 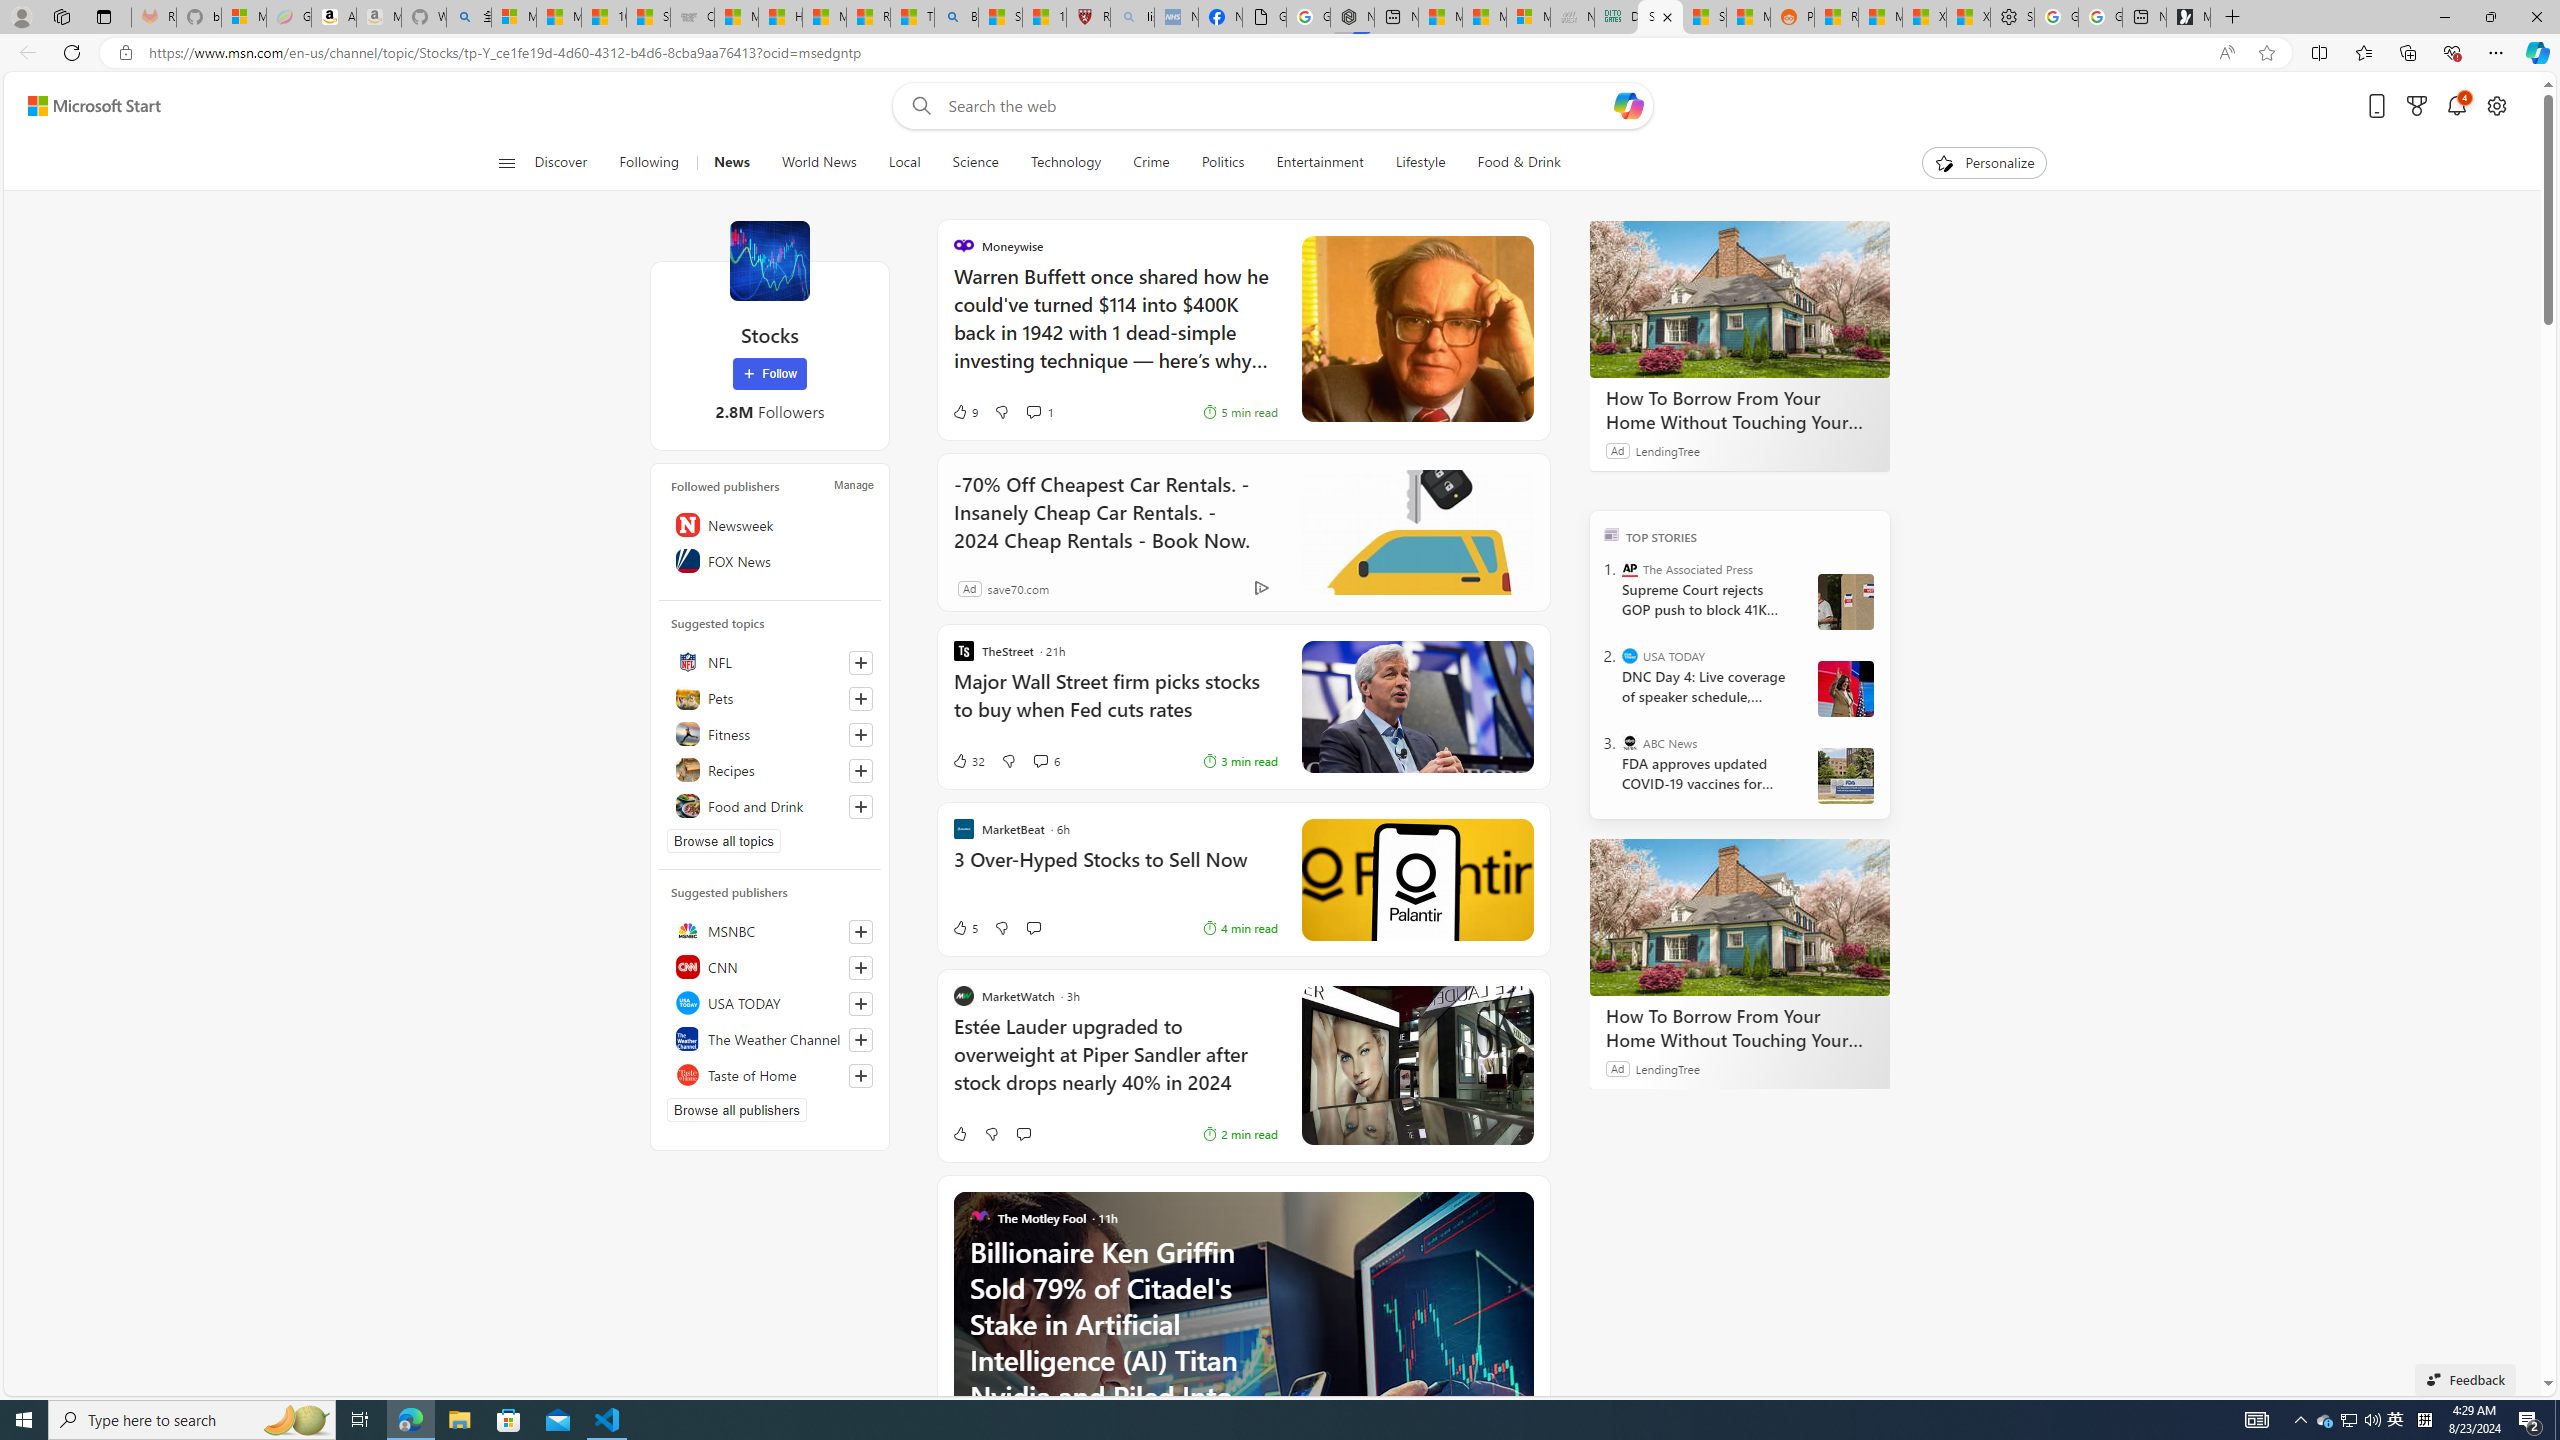 I want to click on Politics, so click(x=1222, y=163).